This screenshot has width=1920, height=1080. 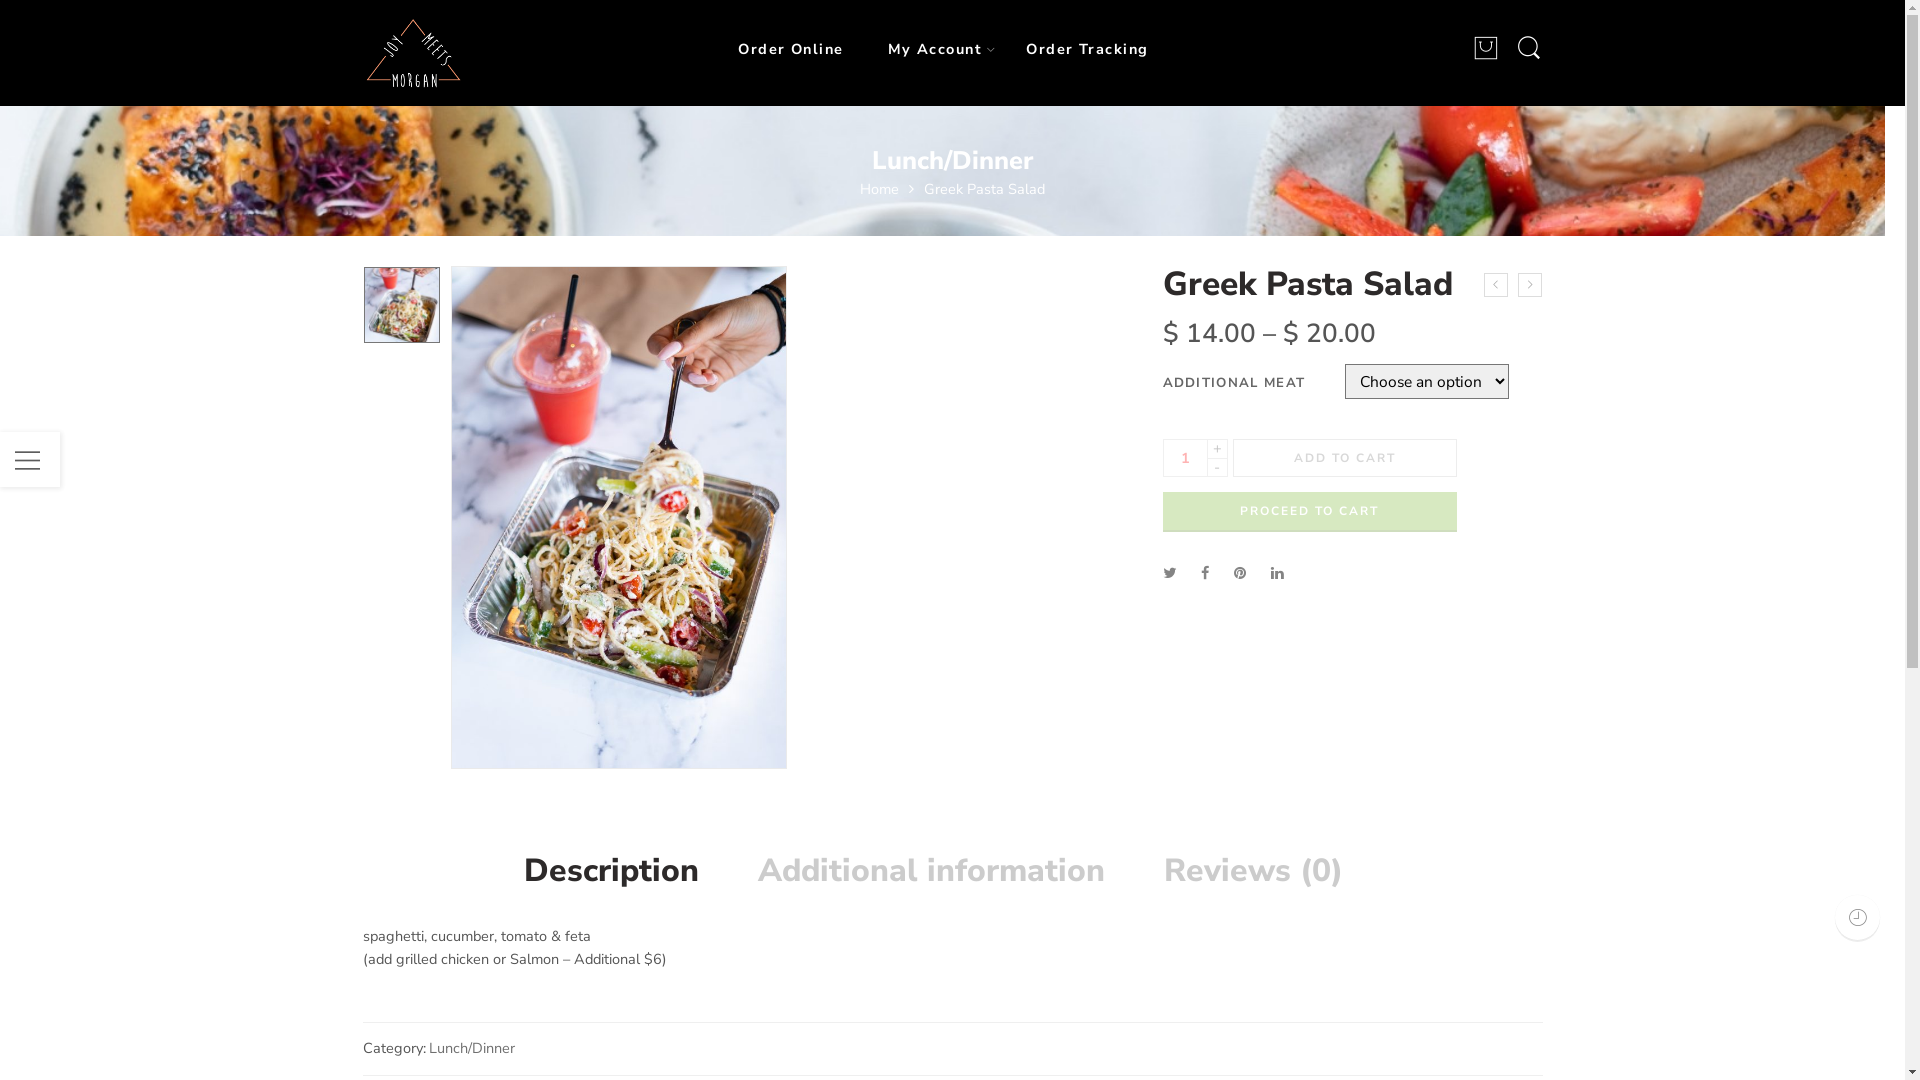 What do you see at coordinates (1530, 285) in the screenshot?
I see `Chicken Fillet` at bounding box center [1530, 285].